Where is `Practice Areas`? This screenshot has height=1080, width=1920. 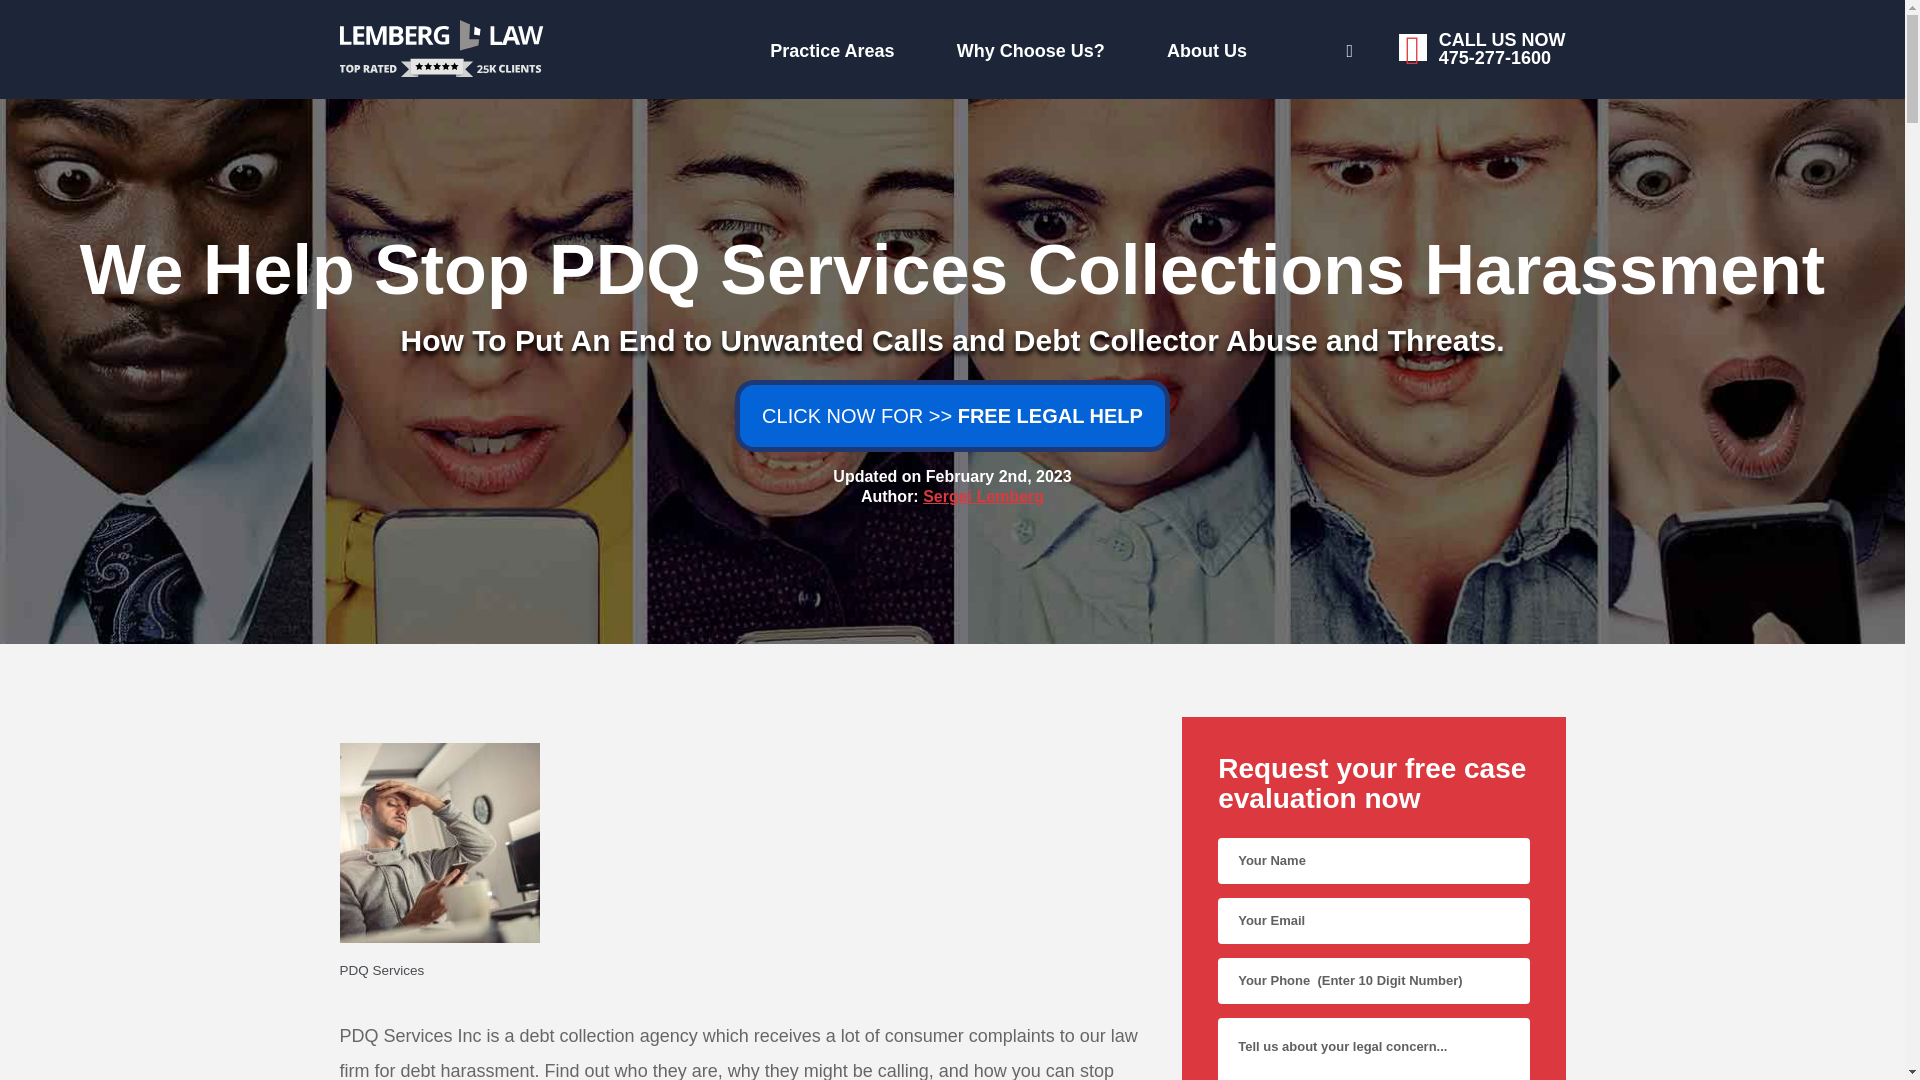 Practice Areas is located at coordinates (1278, 47).